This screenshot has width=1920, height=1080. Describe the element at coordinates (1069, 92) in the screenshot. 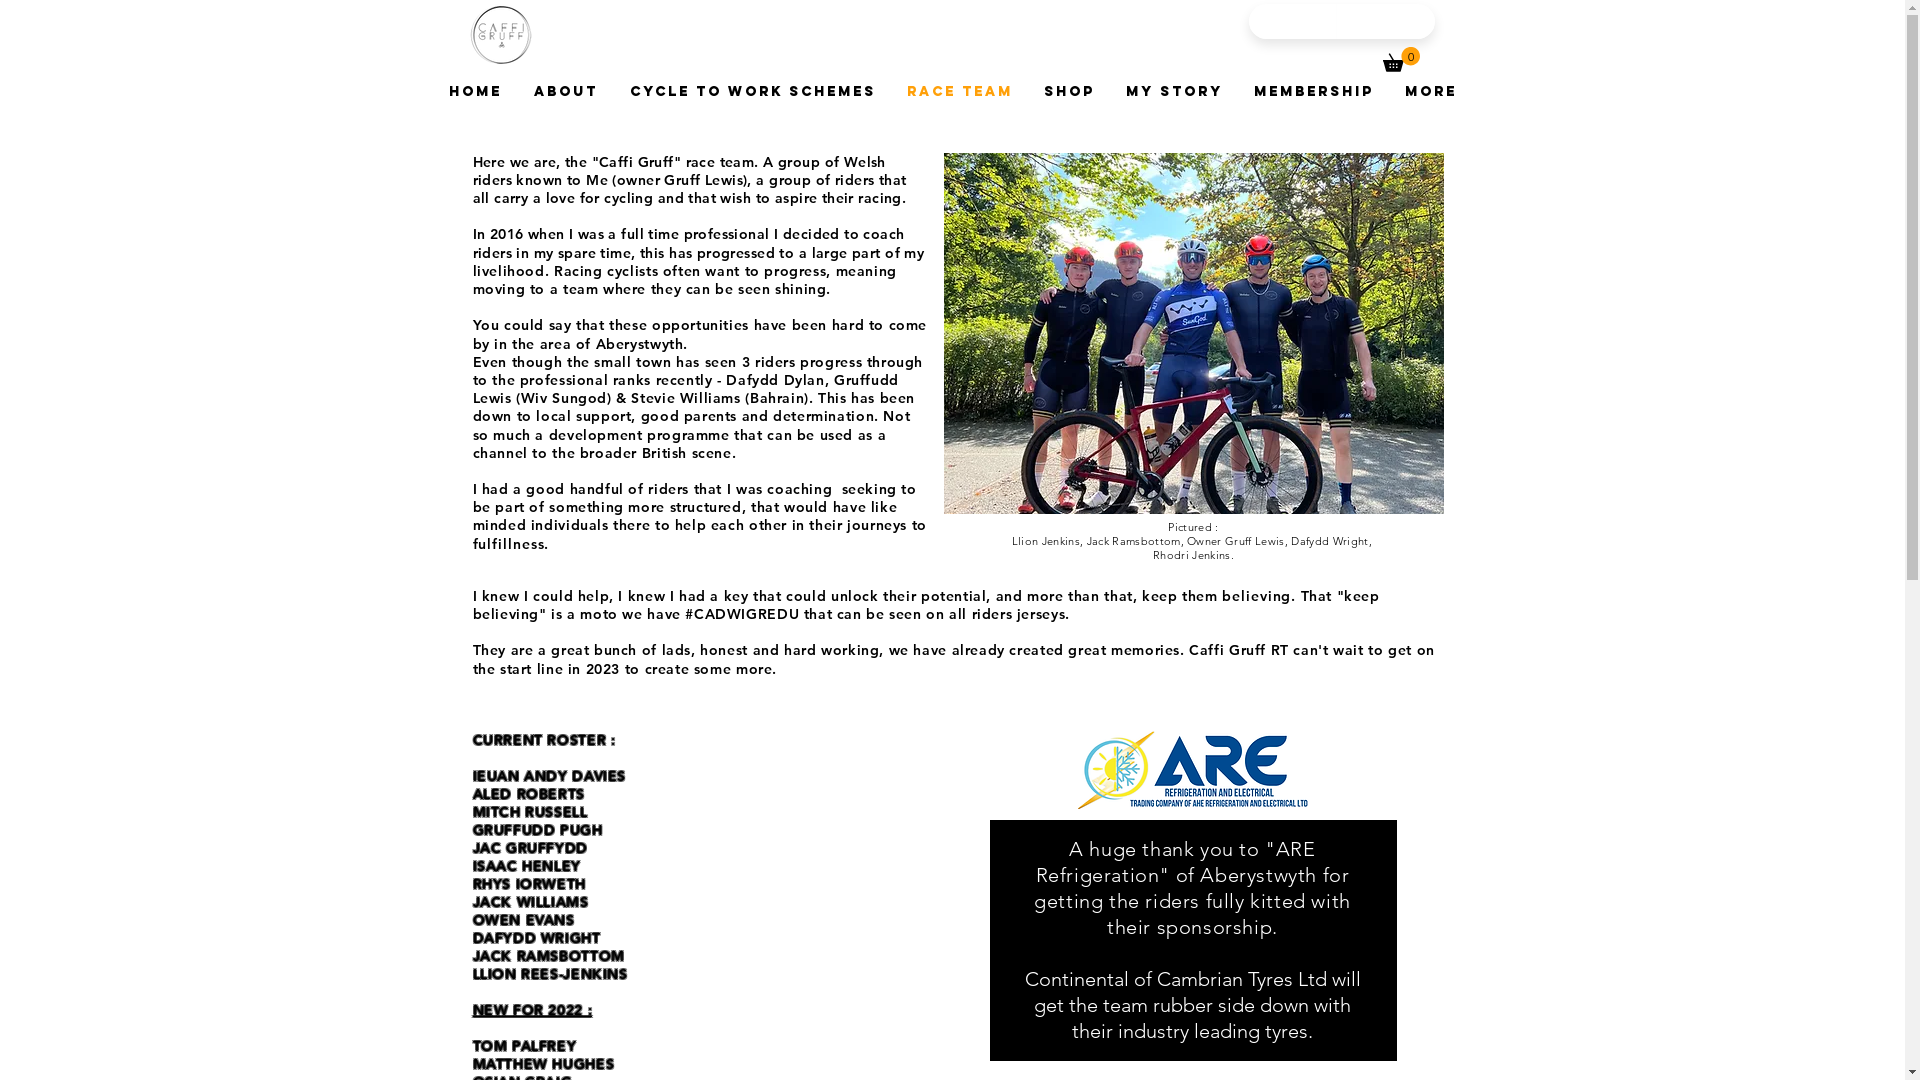

I see `Shop` at that location.